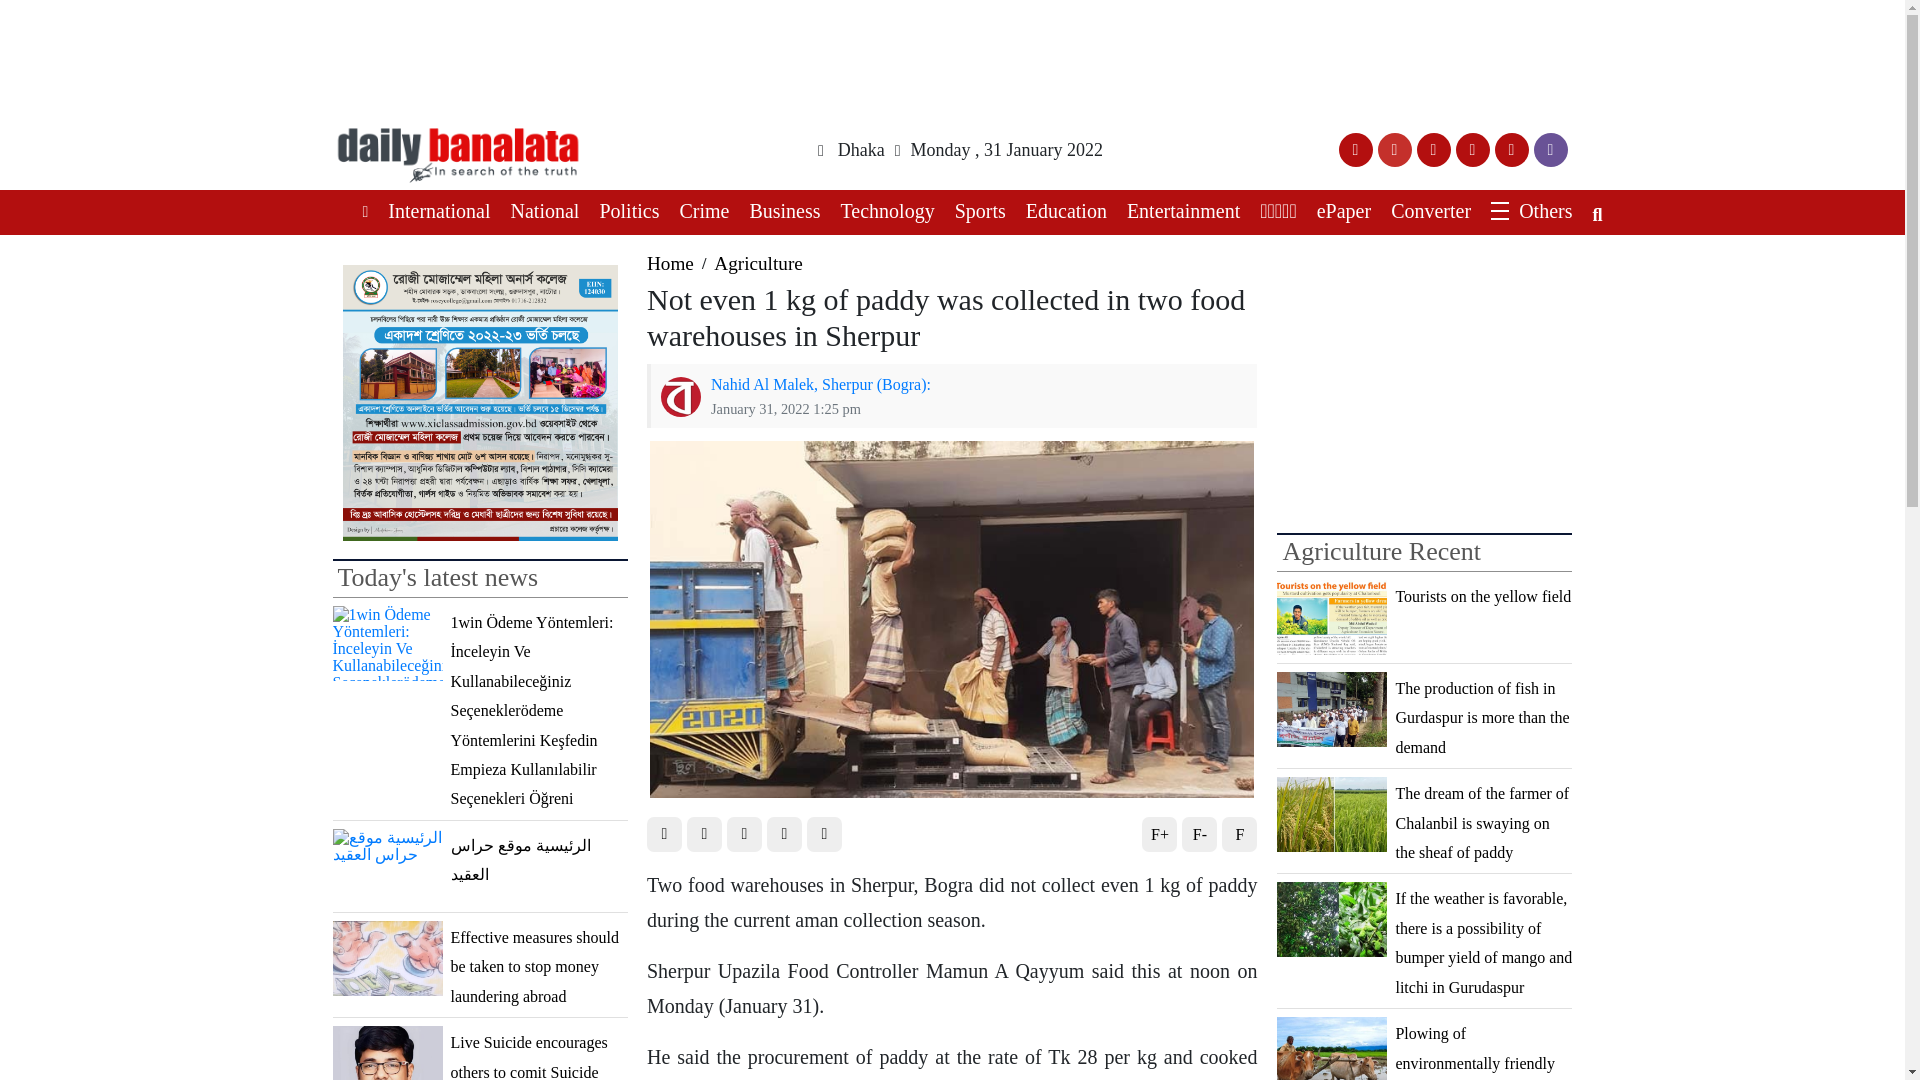  I want to click on Crime, so click(698, 212).